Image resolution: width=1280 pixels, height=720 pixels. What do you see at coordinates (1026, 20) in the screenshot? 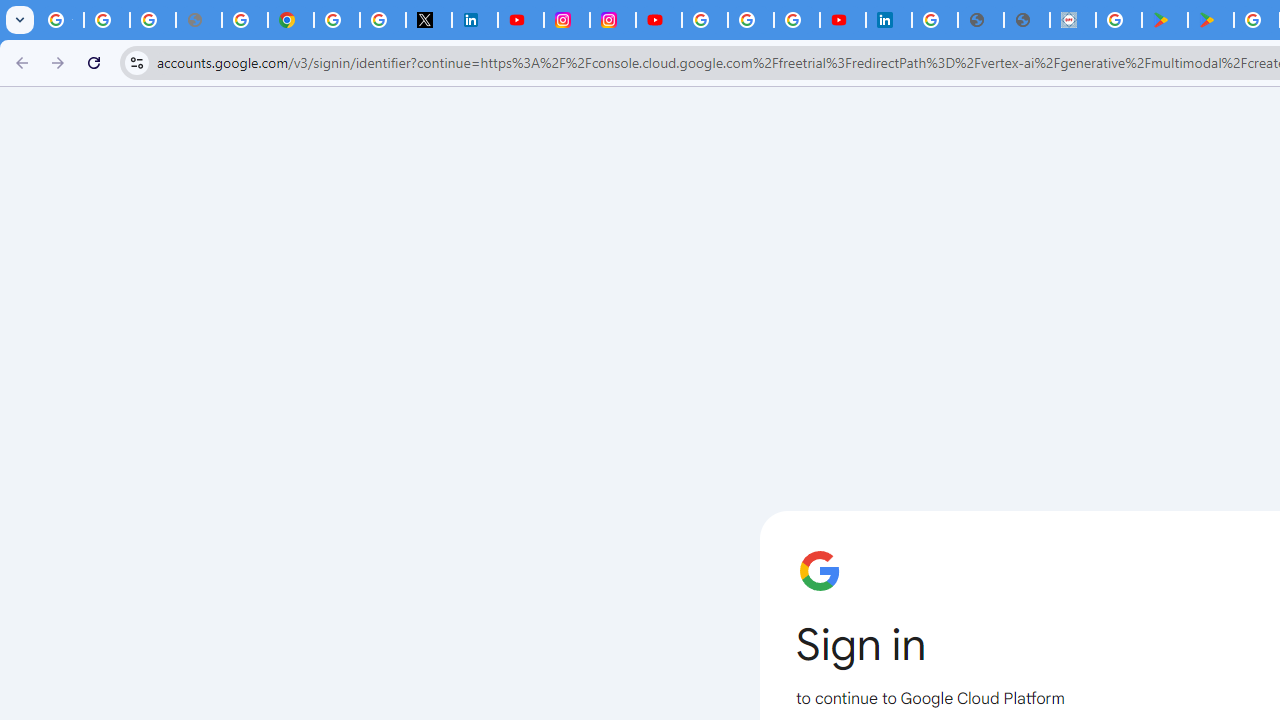
I see `User Details` at bounding box center [1026, 20].